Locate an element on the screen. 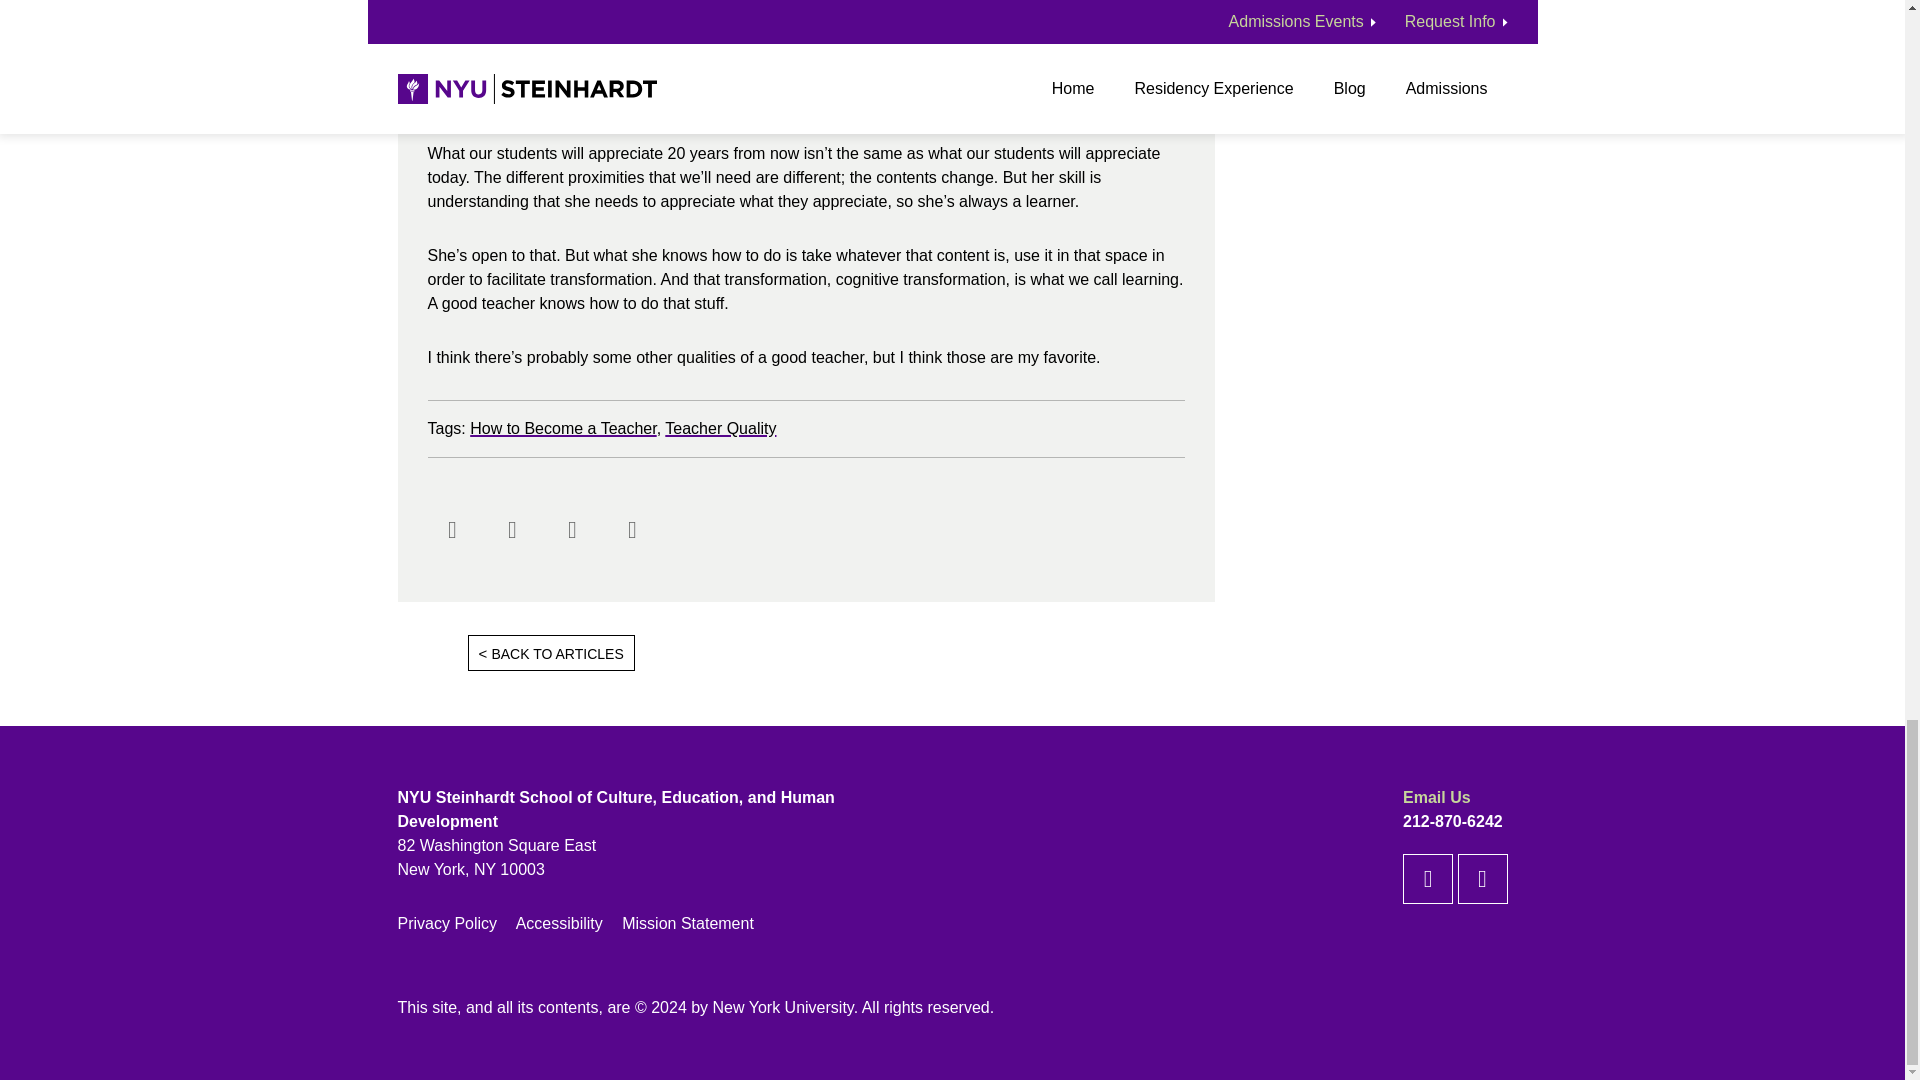 This screenshot has height=1080, width=1920. Teacher Quality is located at coordinates (720, 428).